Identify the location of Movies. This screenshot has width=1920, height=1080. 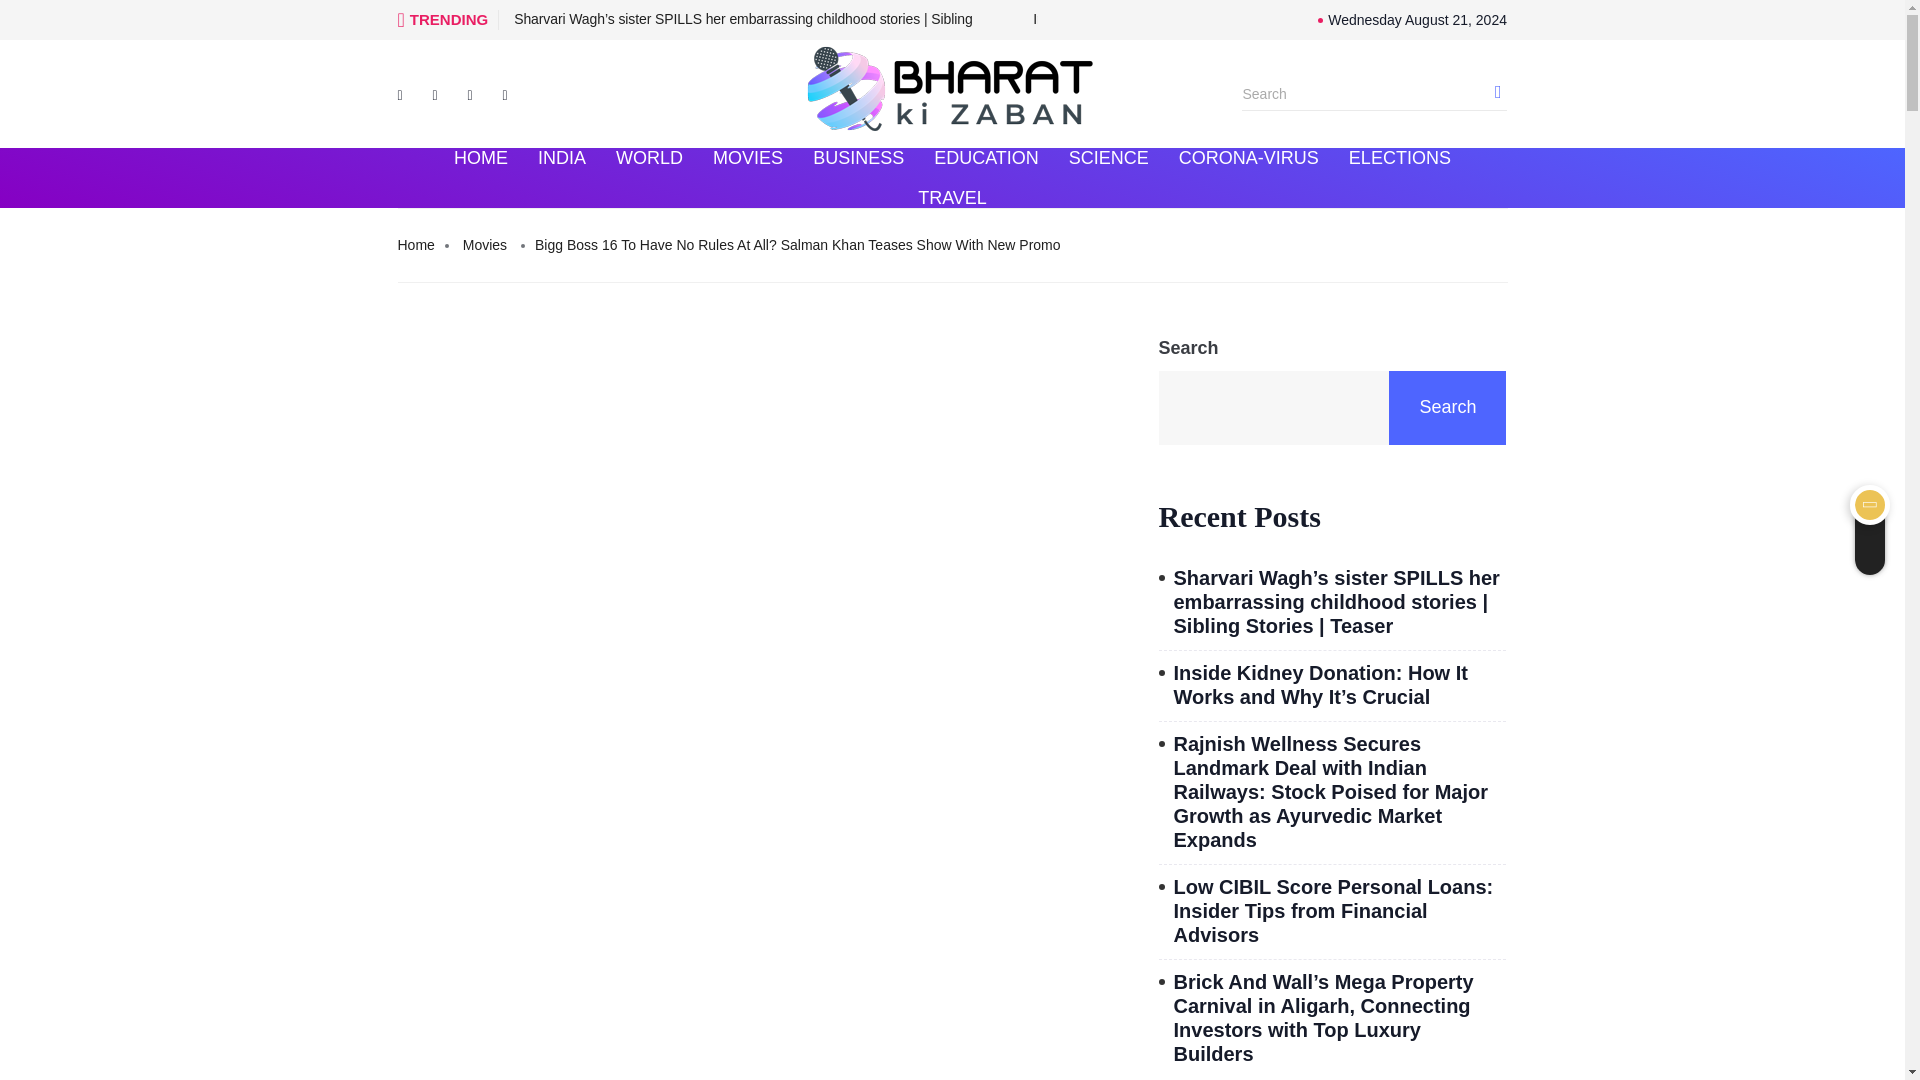
(484, 246).